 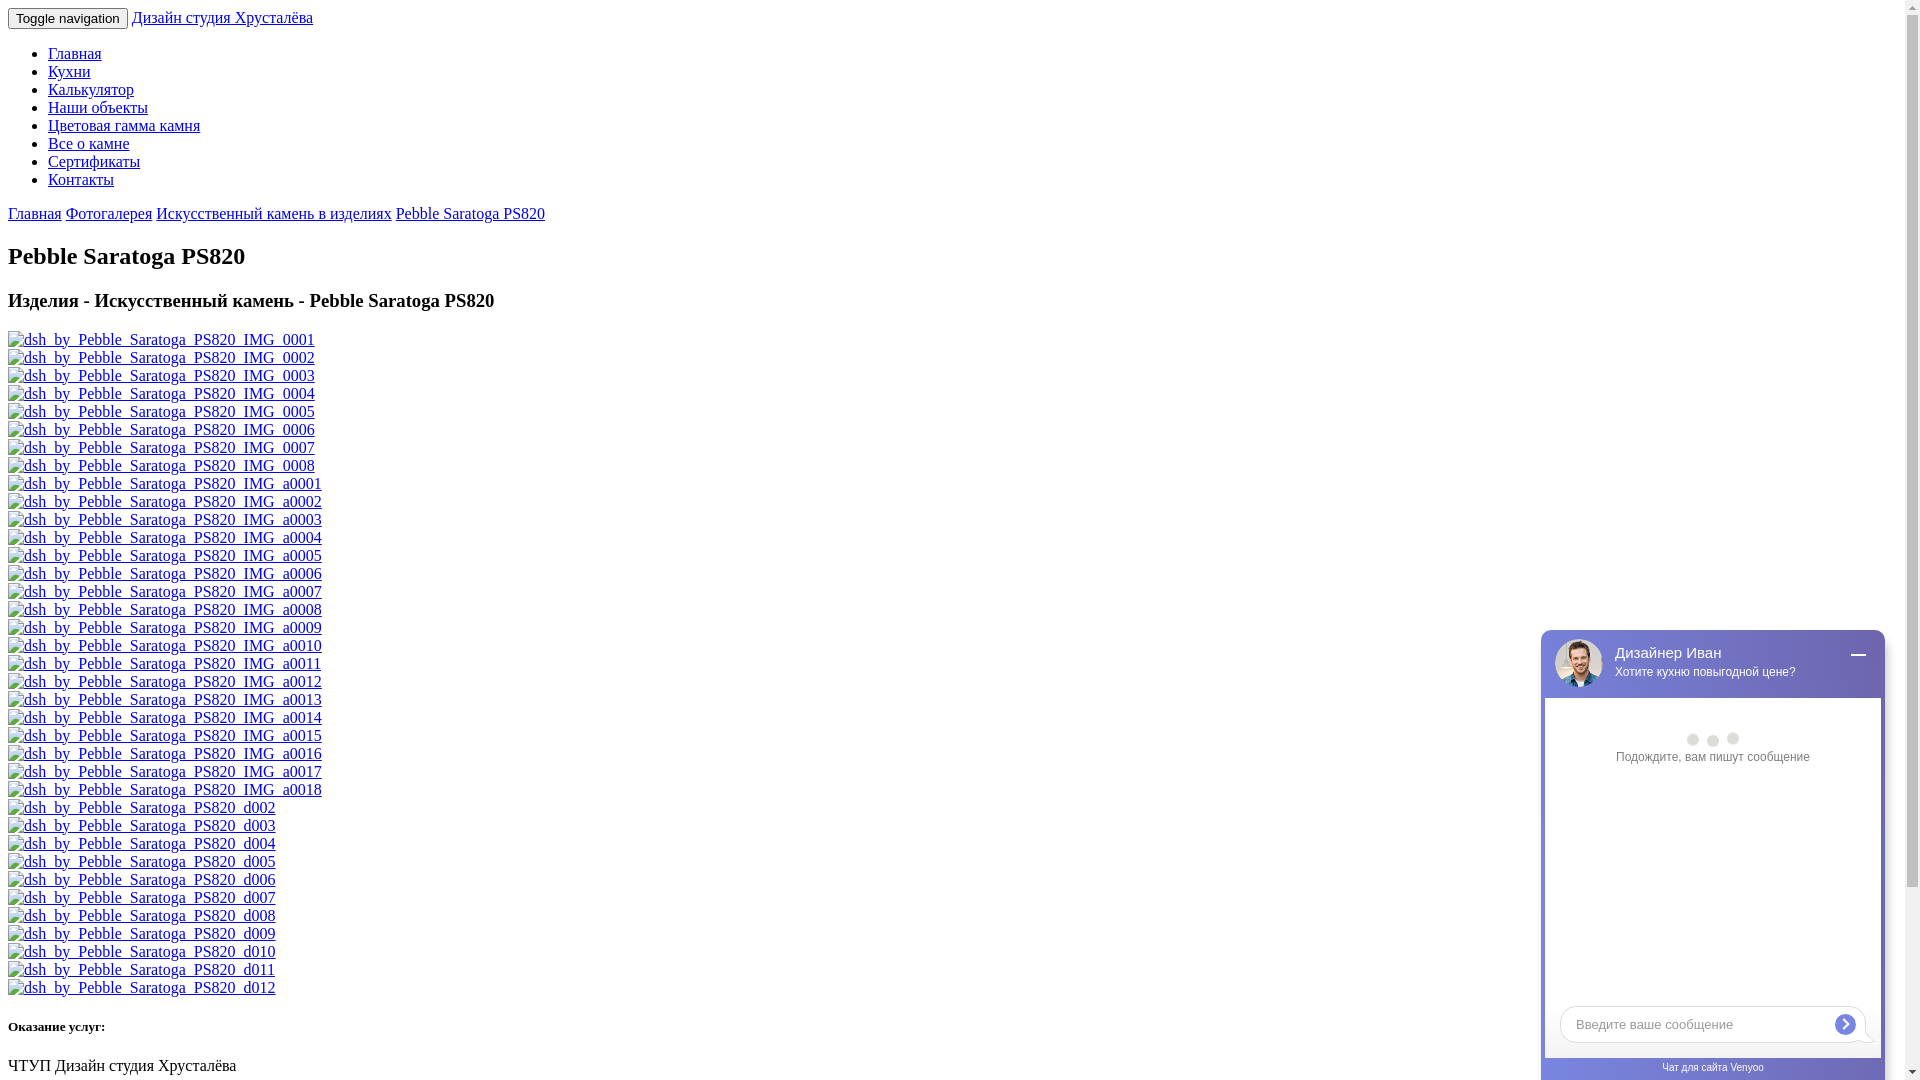 I want to click on dsh_by_Pebble_Saratoga_PS820_d011, so click(x=142, y=970).